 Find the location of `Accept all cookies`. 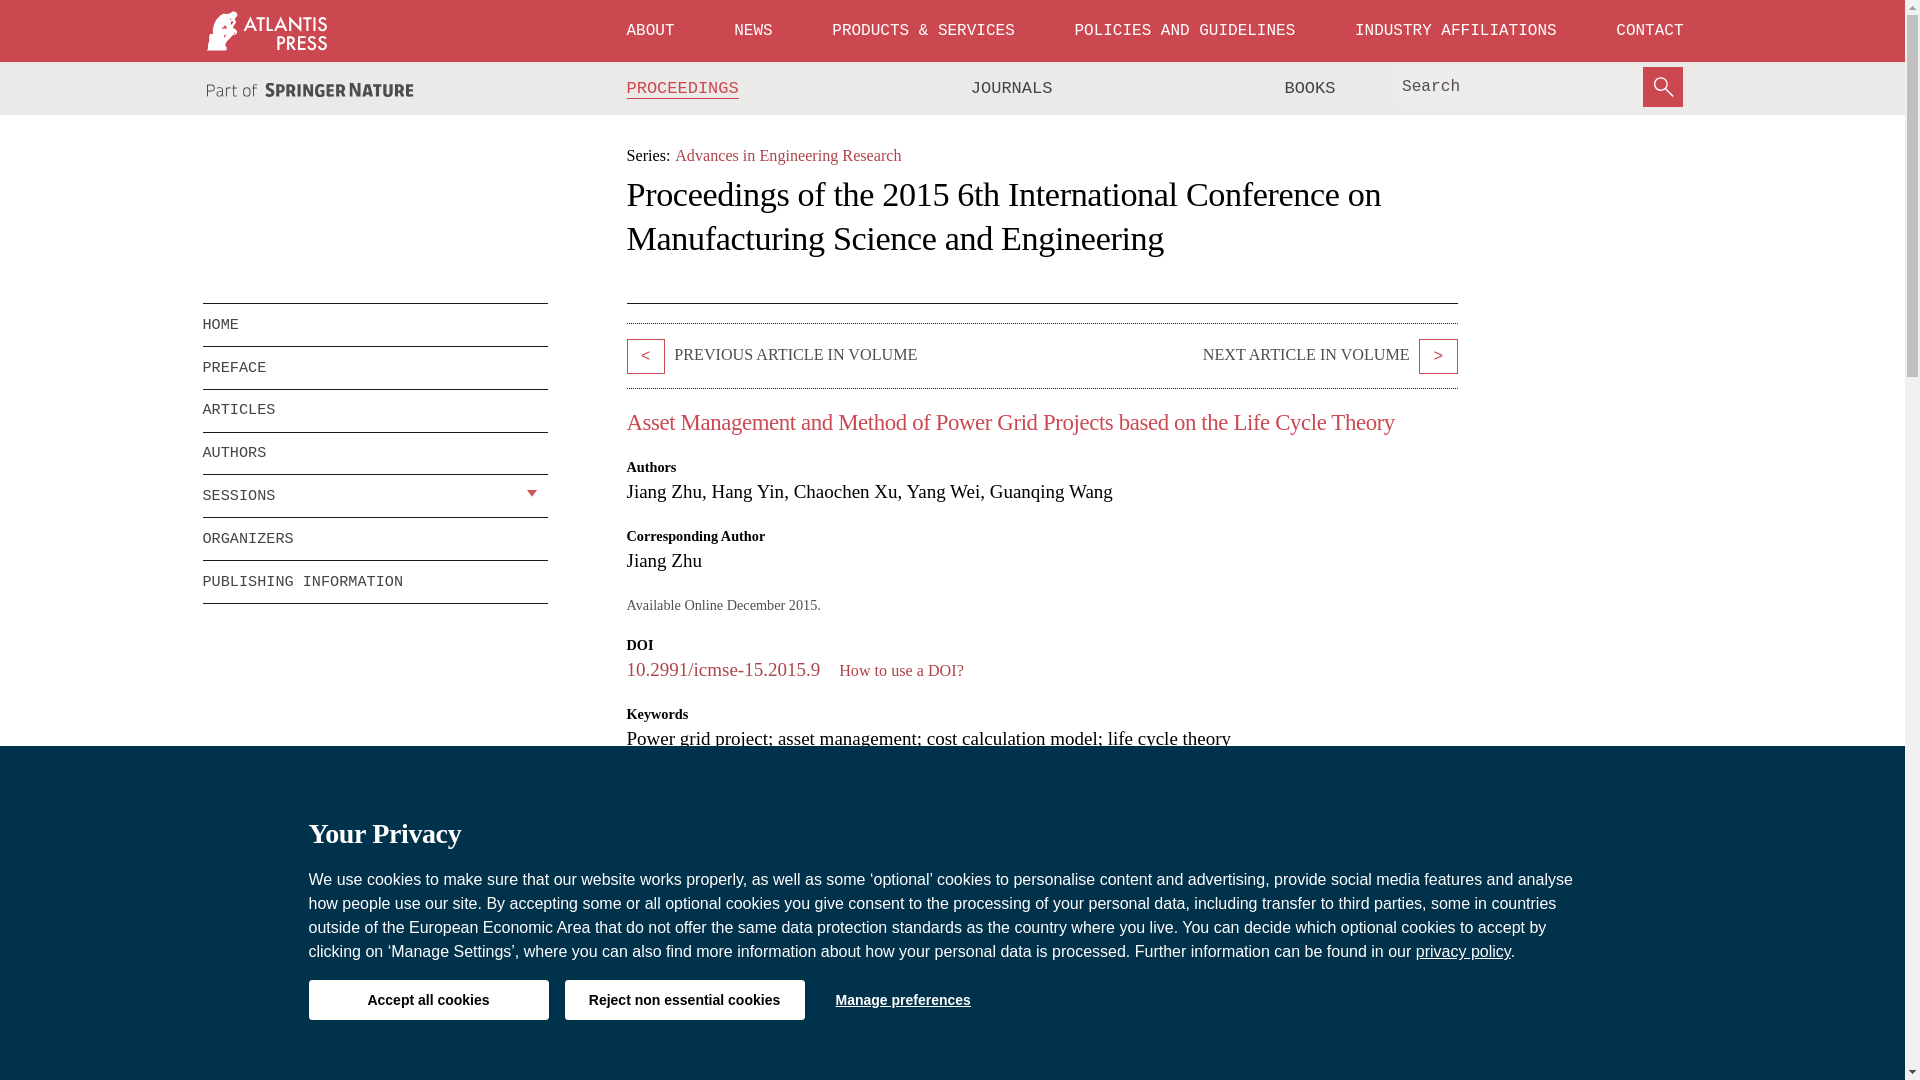

Accept all cookies is located at coordinates (427, 999).